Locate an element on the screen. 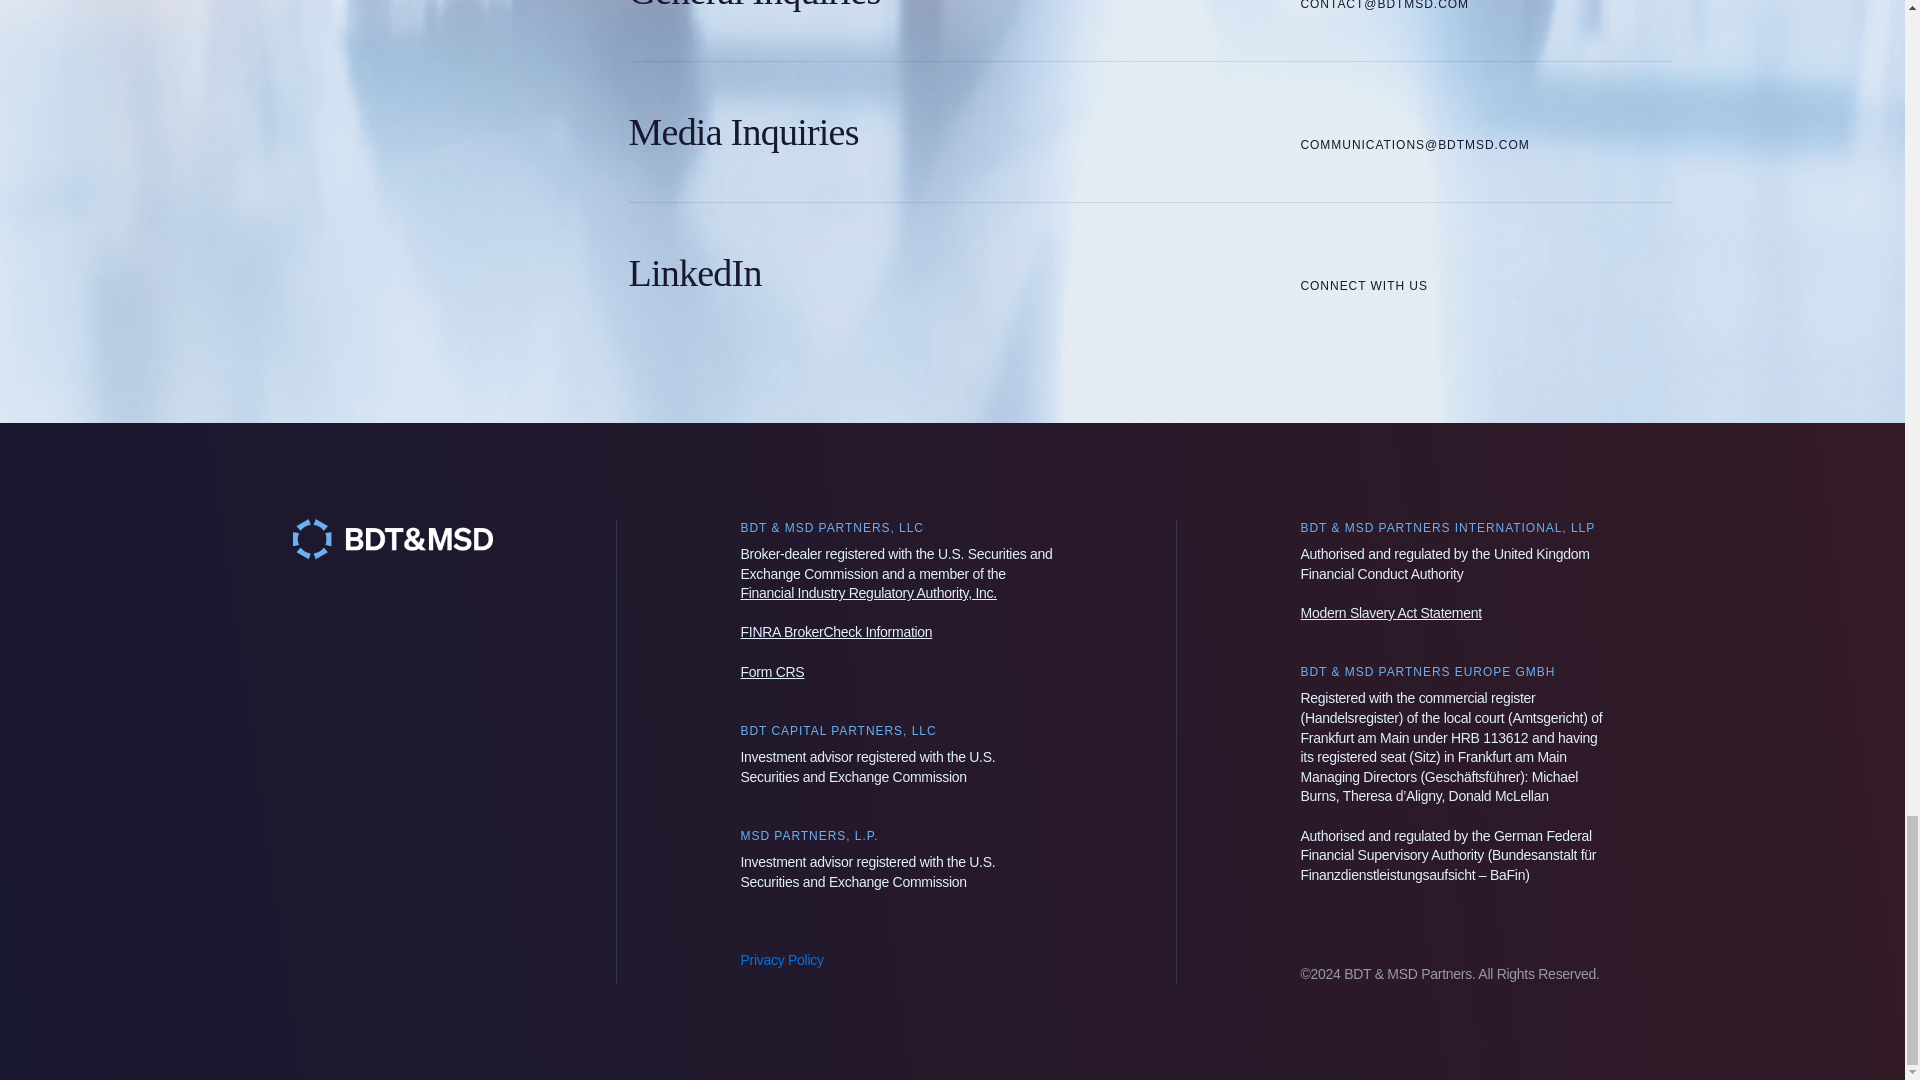  Form CRS is located at coordinates (772, 672).